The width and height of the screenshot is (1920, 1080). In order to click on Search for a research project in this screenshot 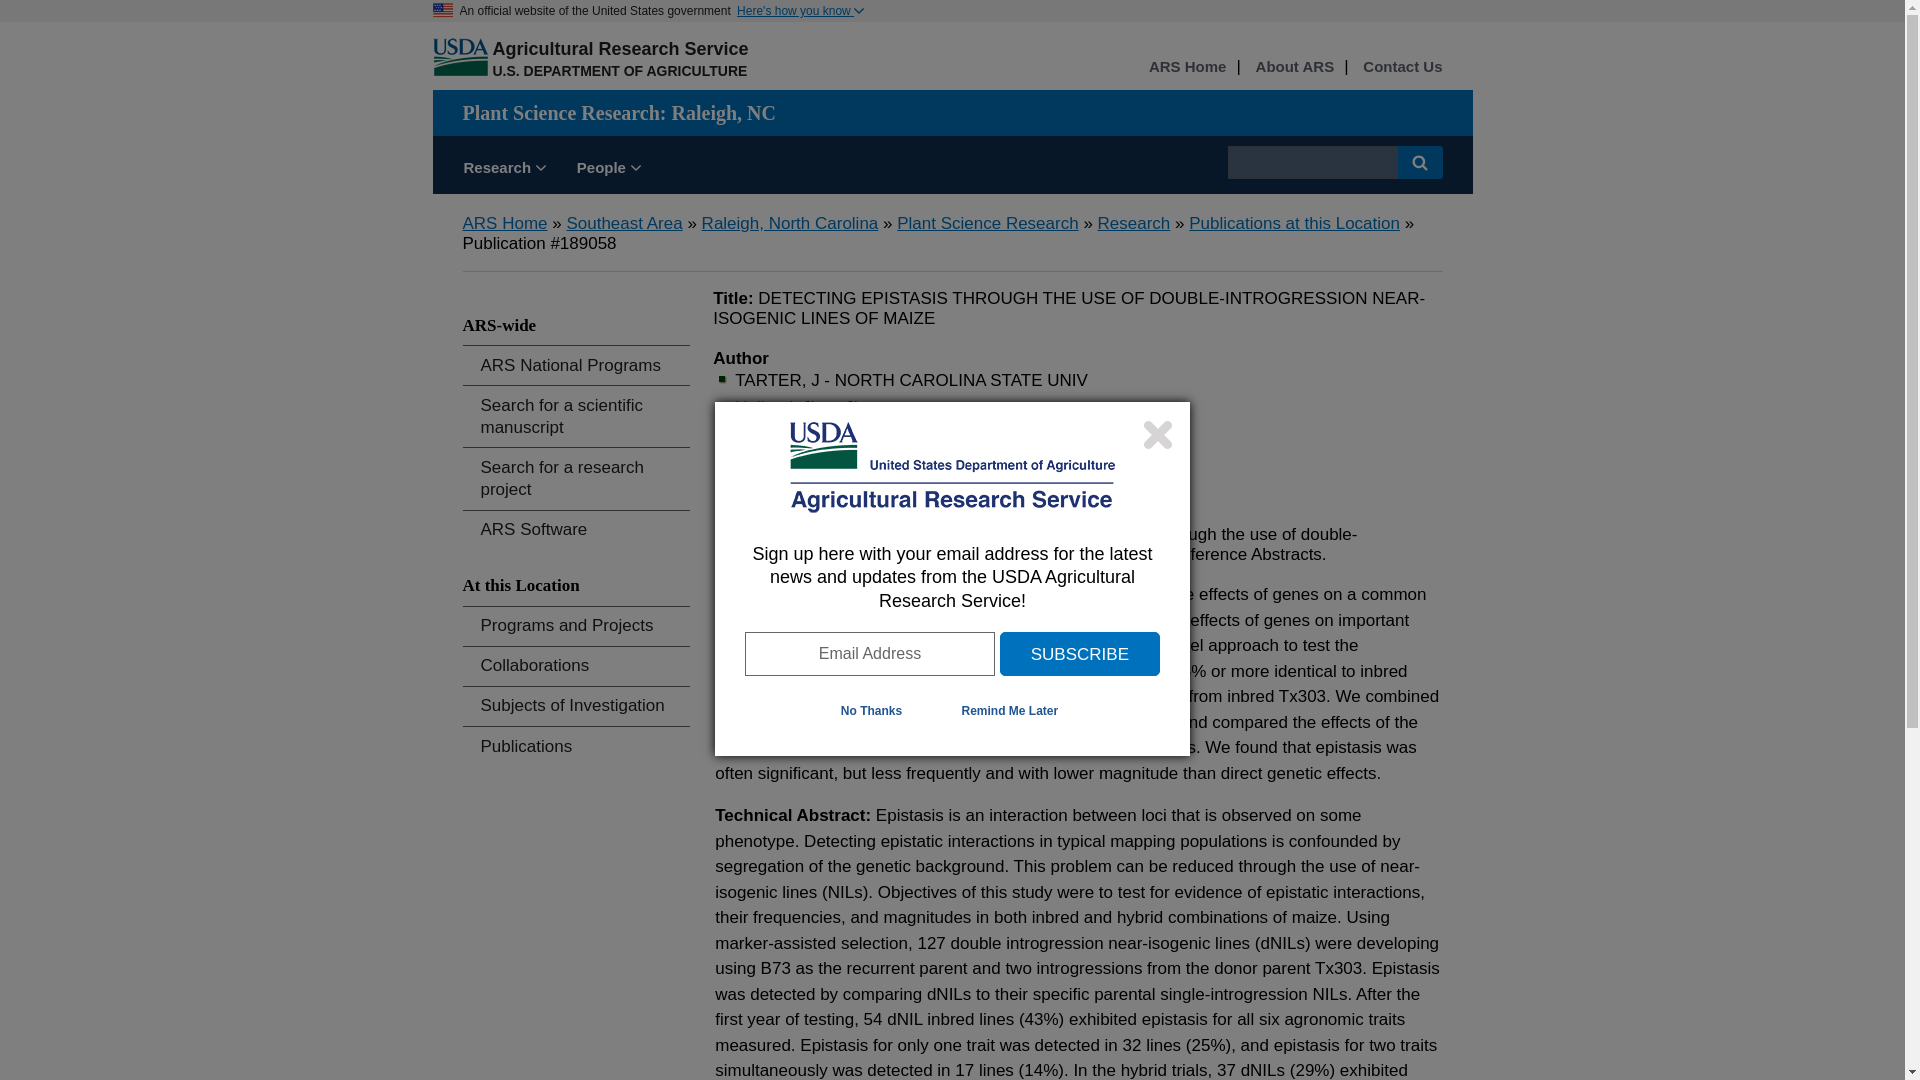, I will do `click(576, 478)`.